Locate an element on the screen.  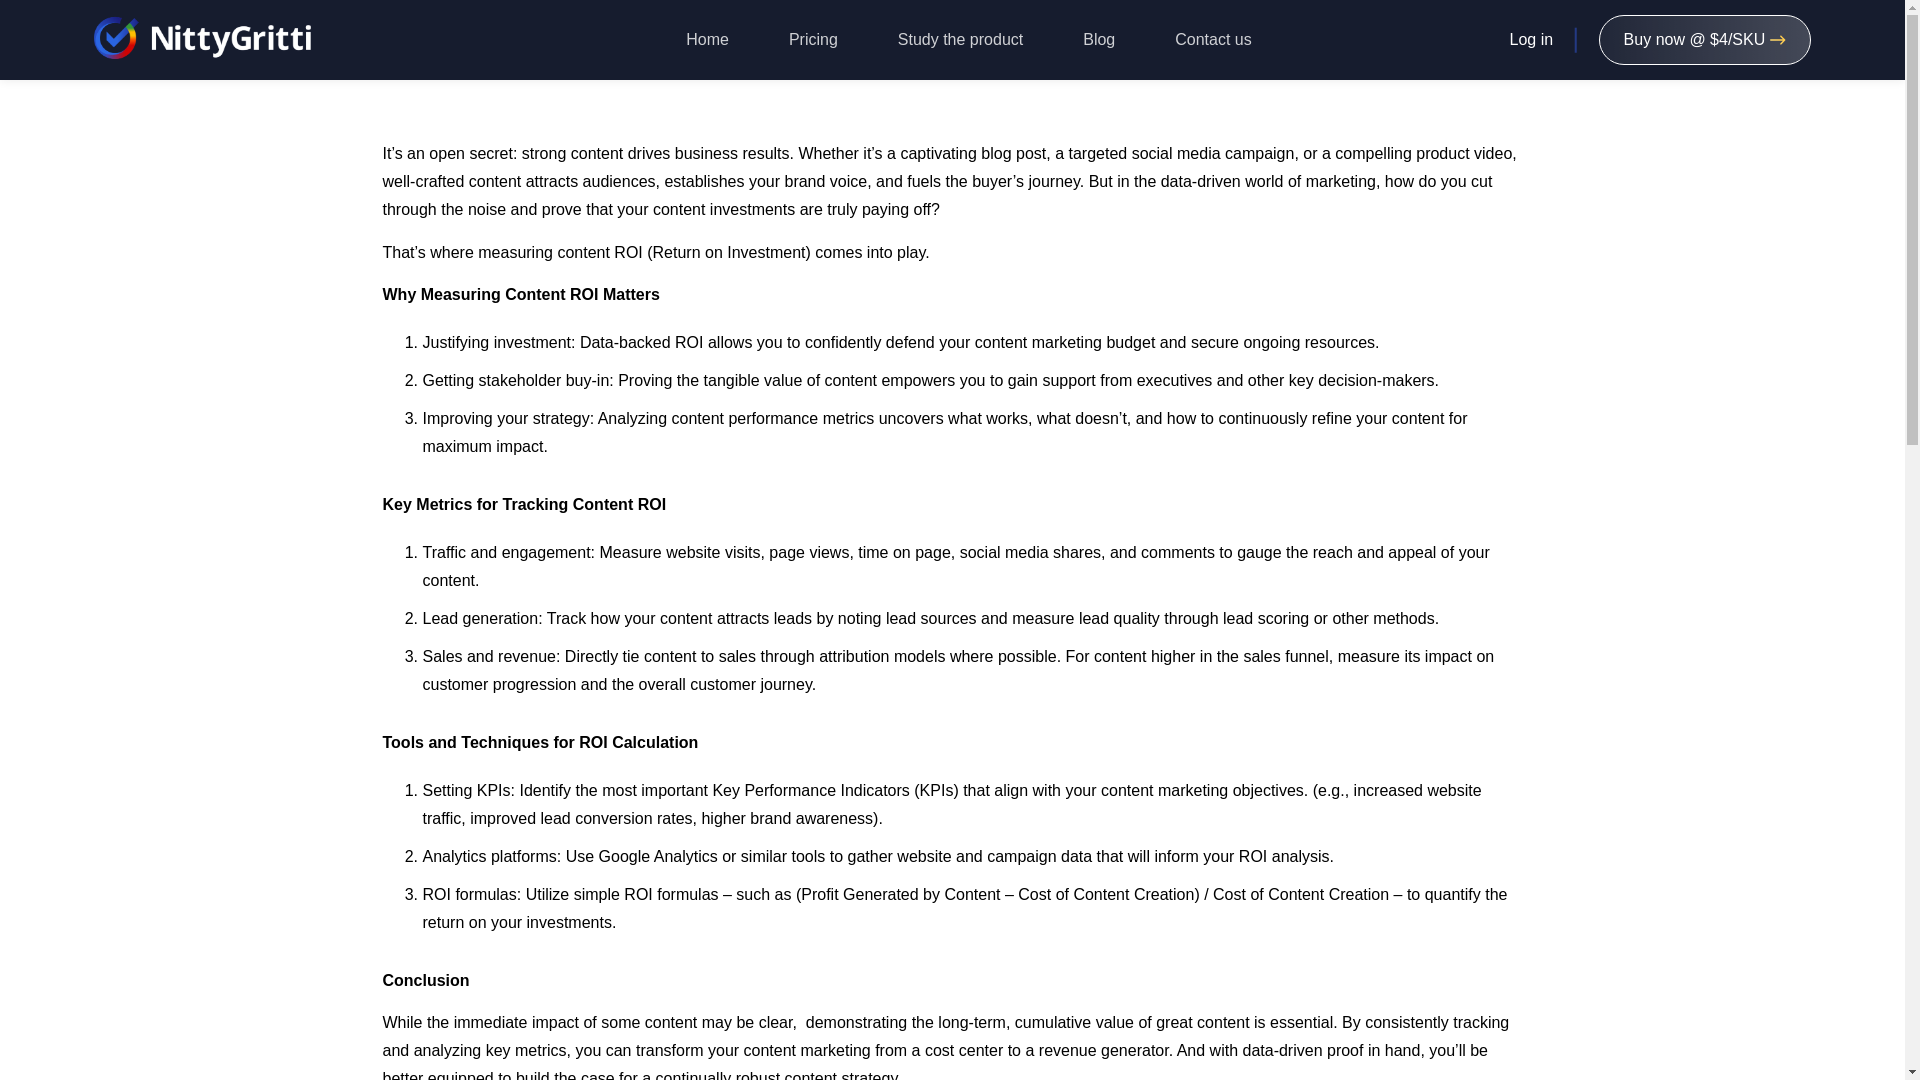
Study the product is located at coordinates (960, 40).